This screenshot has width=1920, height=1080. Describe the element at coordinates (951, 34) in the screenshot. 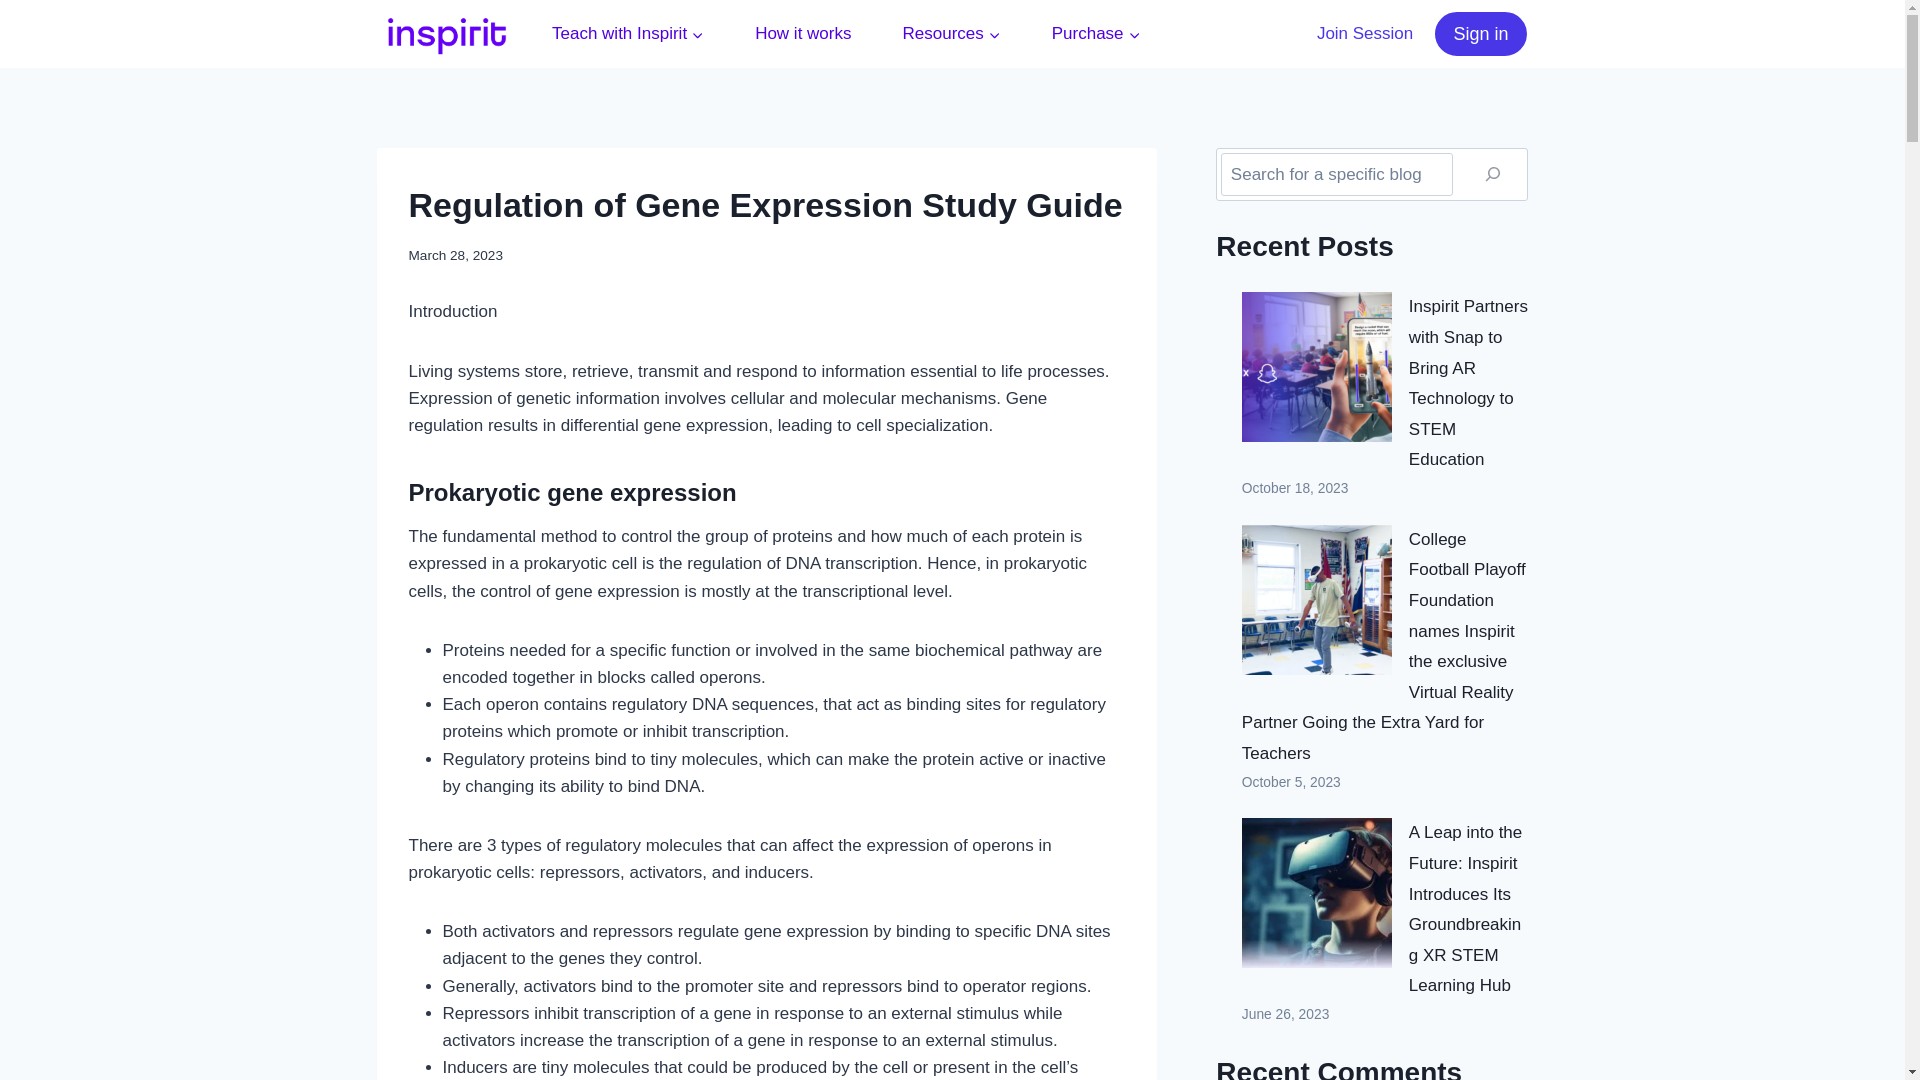

I see `Resources` at that location.